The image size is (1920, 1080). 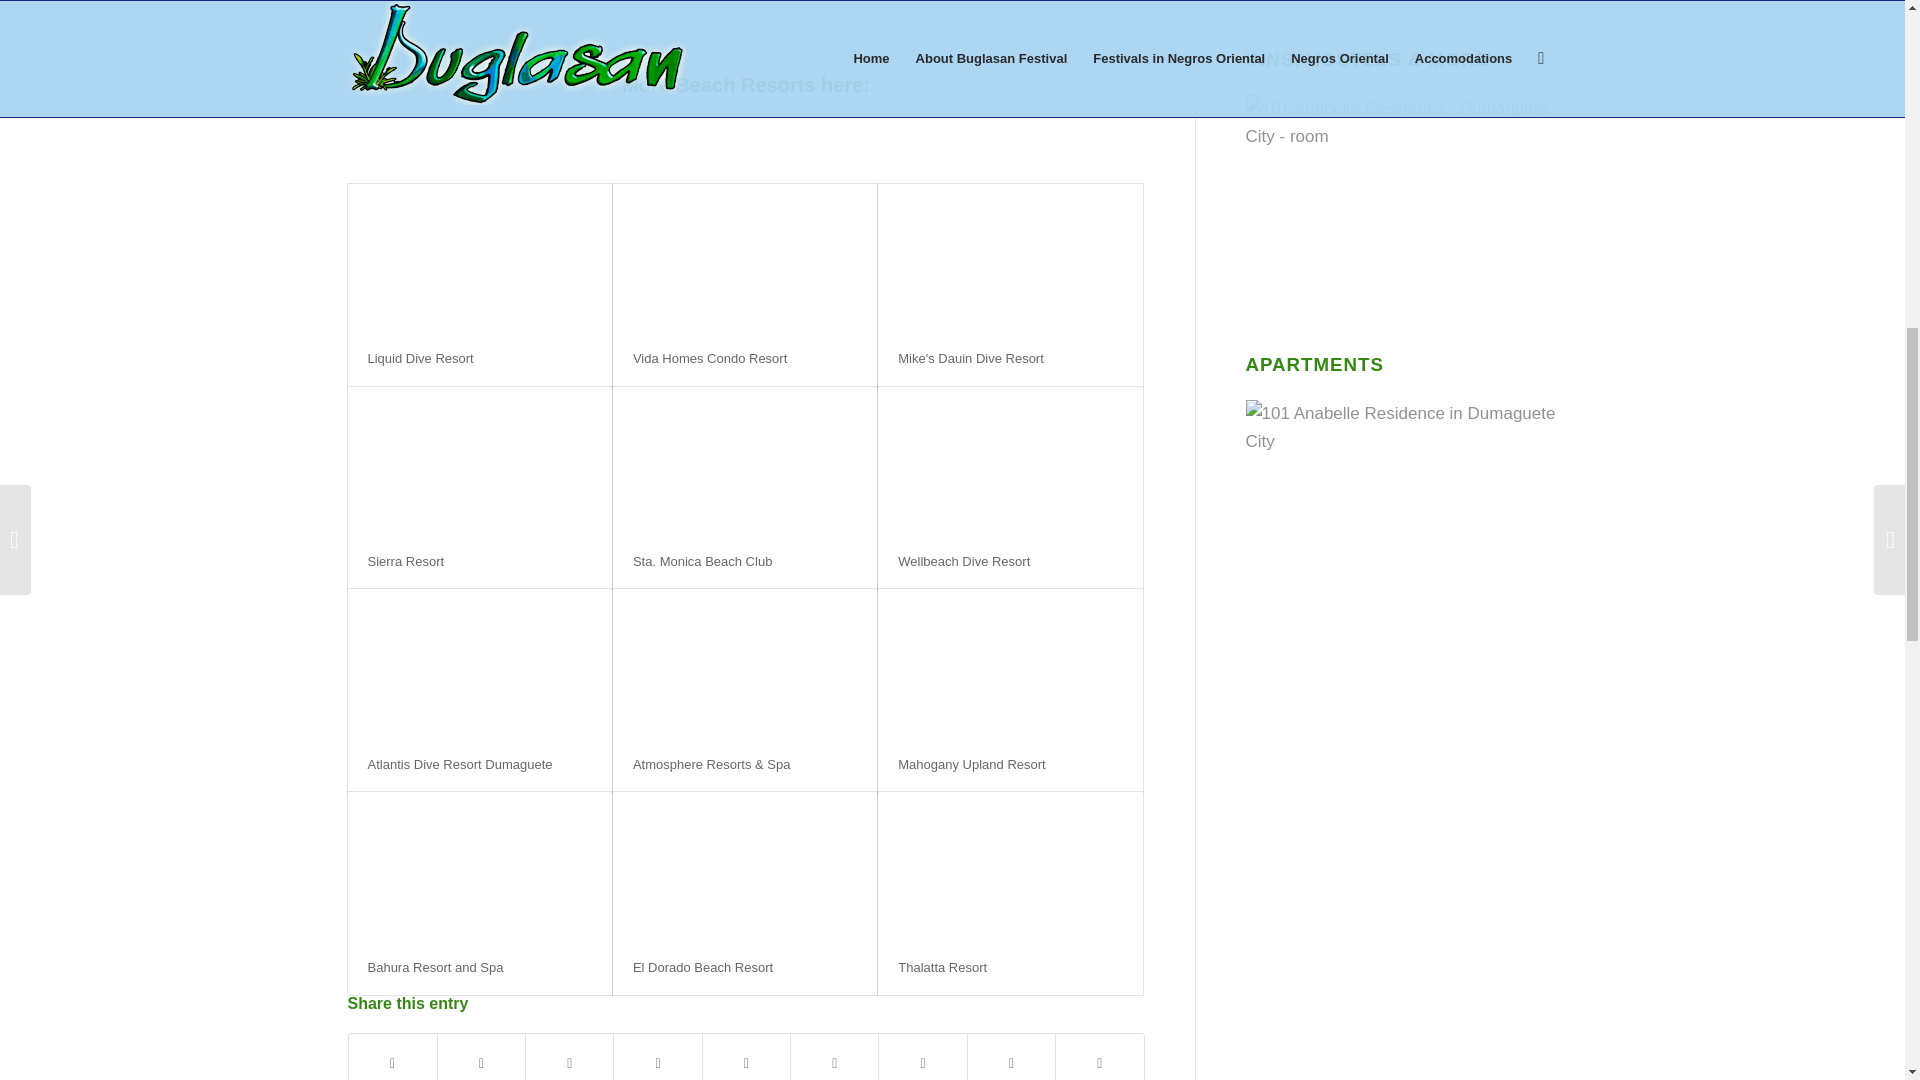 What do you see at coordinates (971, 764) in the screenshot?
I see `Mahogany Upland Resort` at bounding box center [971, 764].